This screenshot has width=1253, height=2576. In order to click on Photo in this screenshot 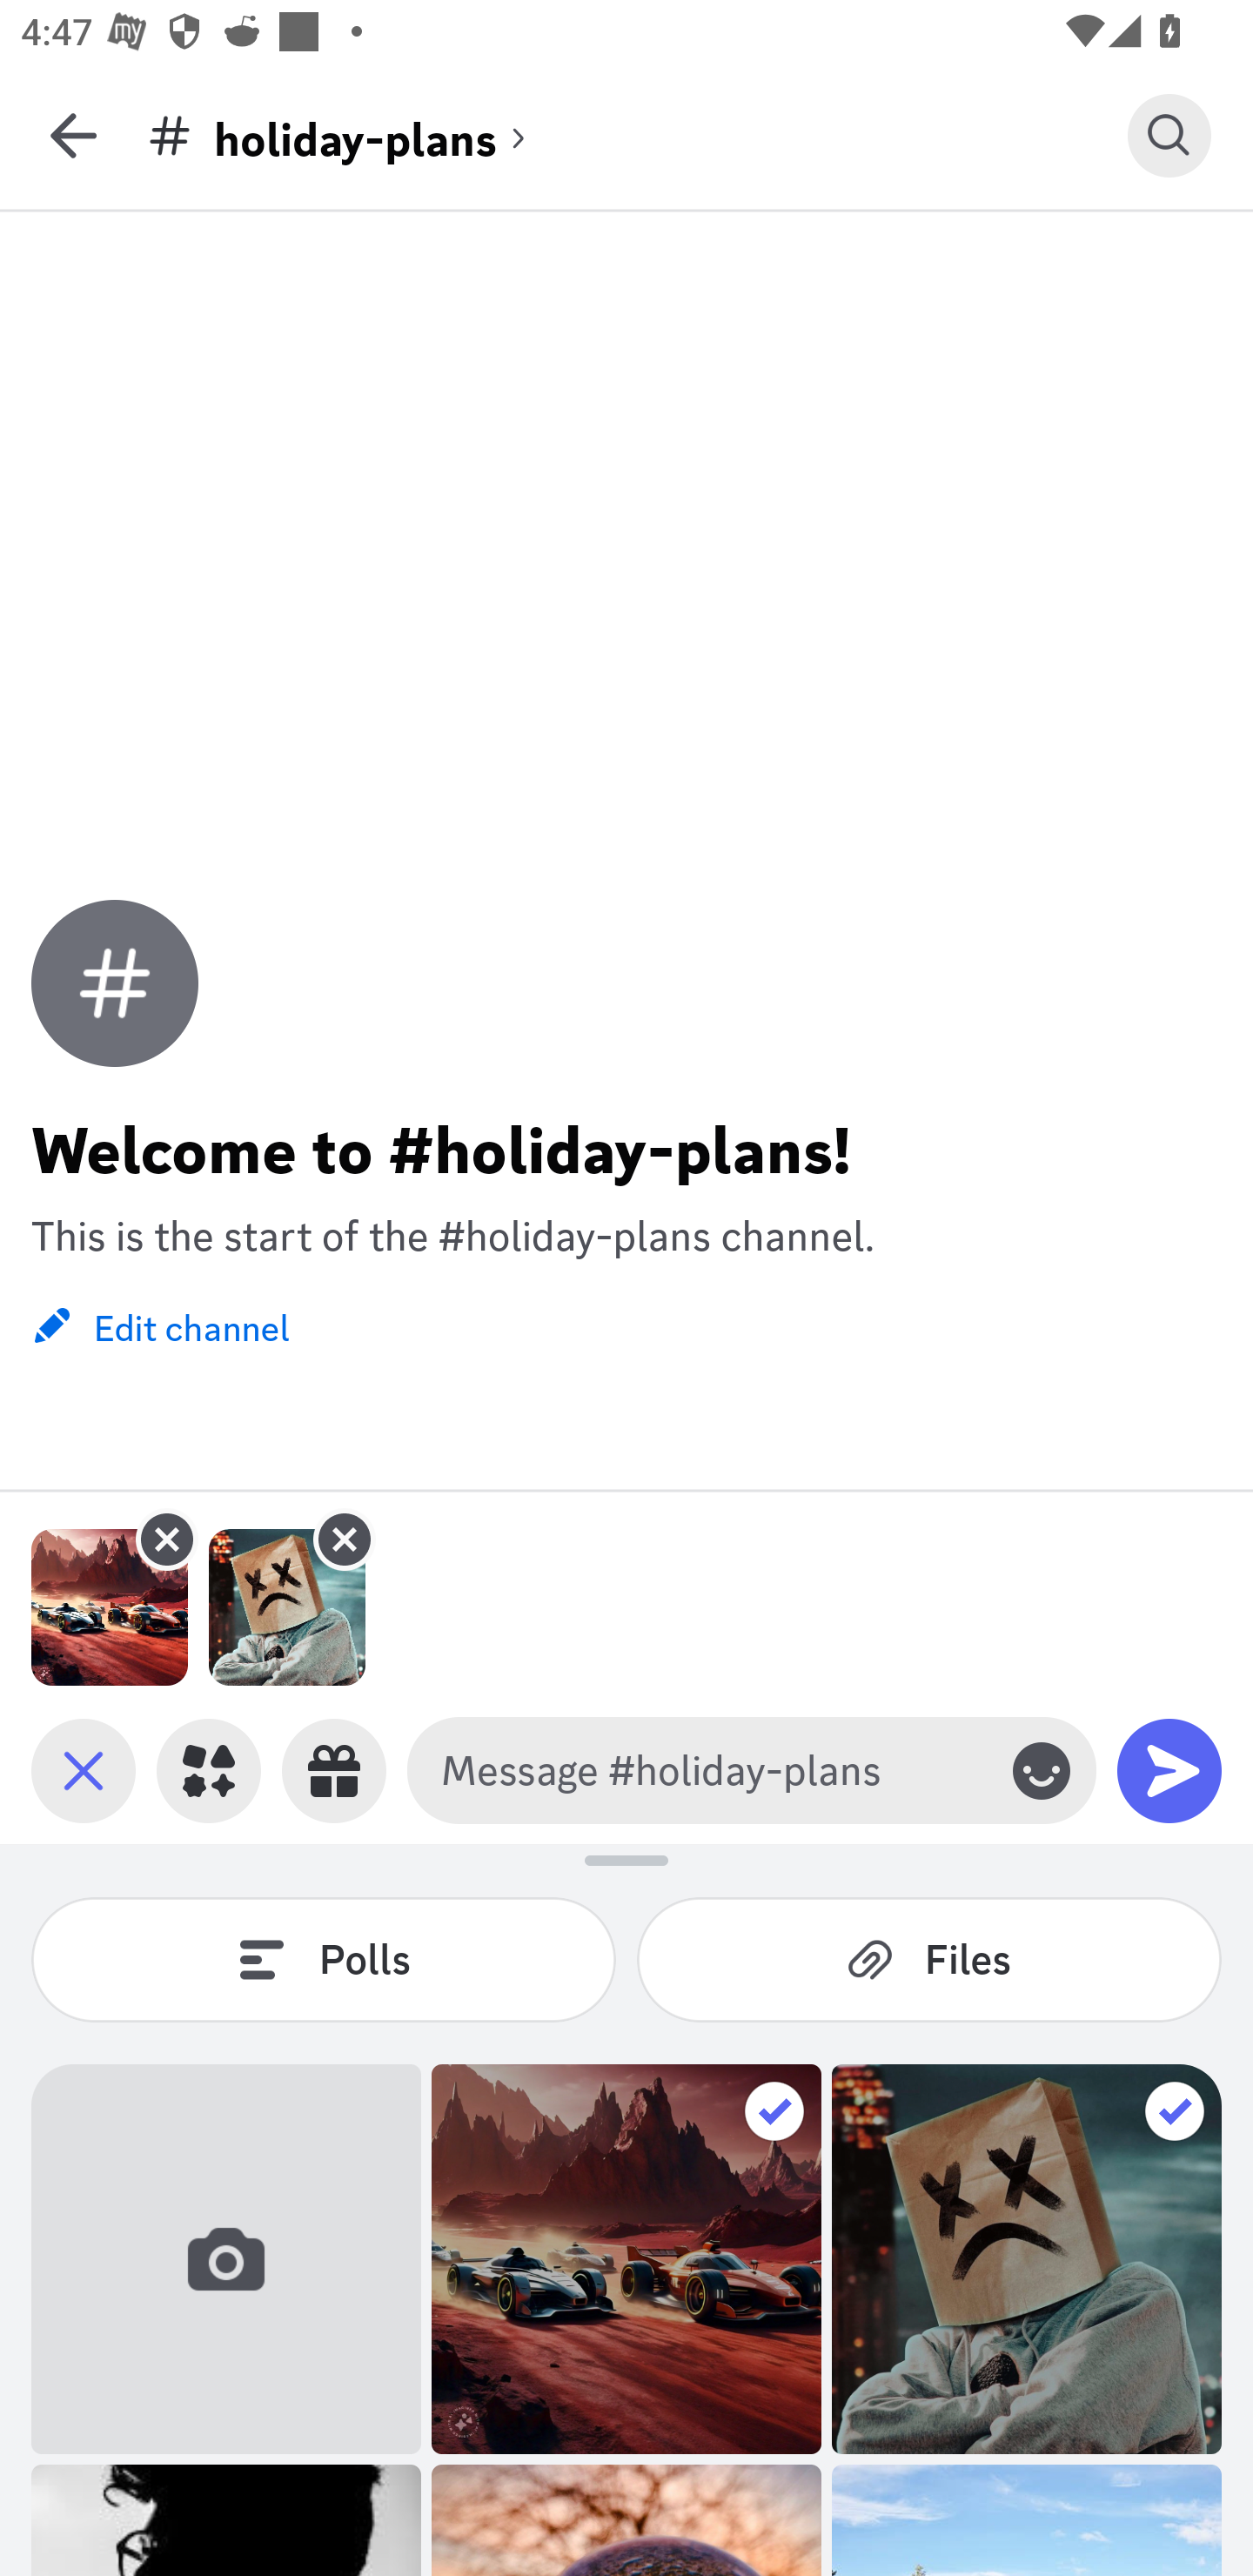, I will do `click(626, 2258)`.